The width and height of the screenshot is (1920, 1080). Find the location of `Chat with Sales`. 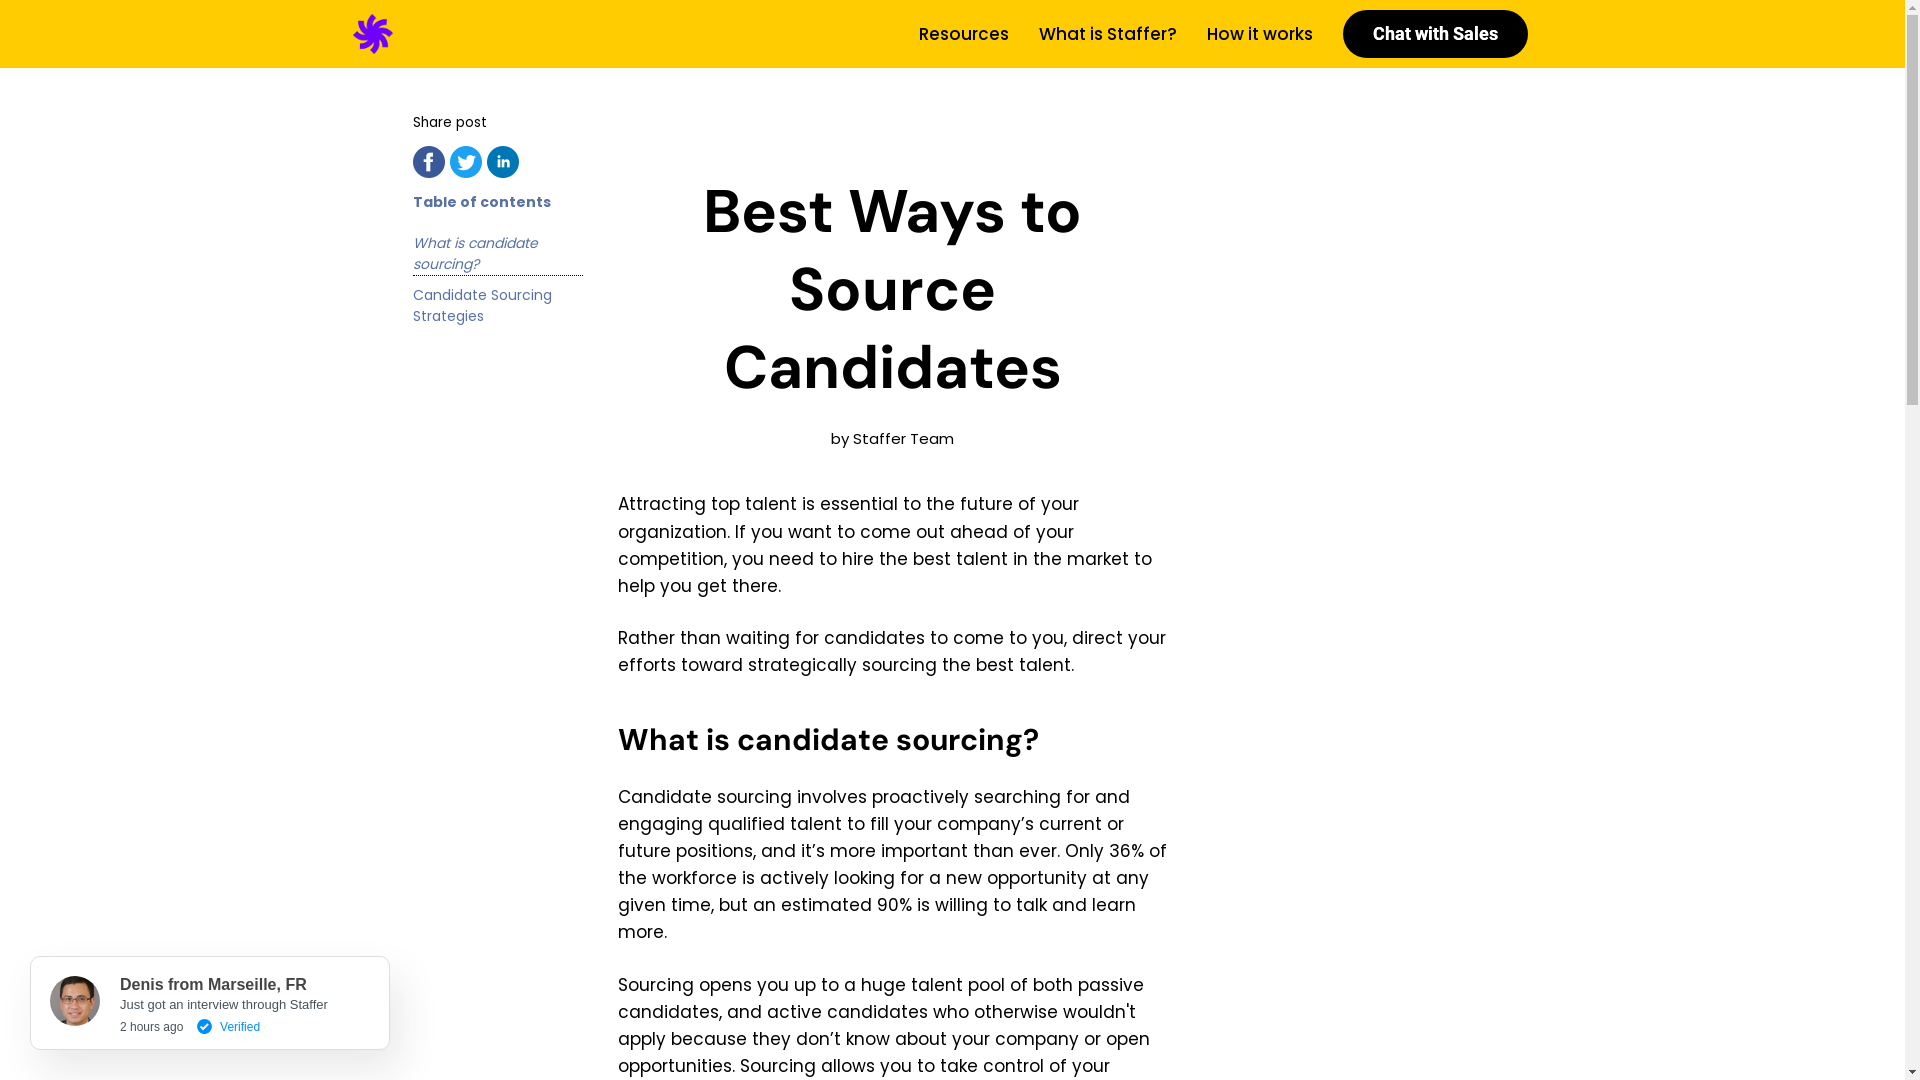

Chat with Sales is located at coordinates (1434, 34).